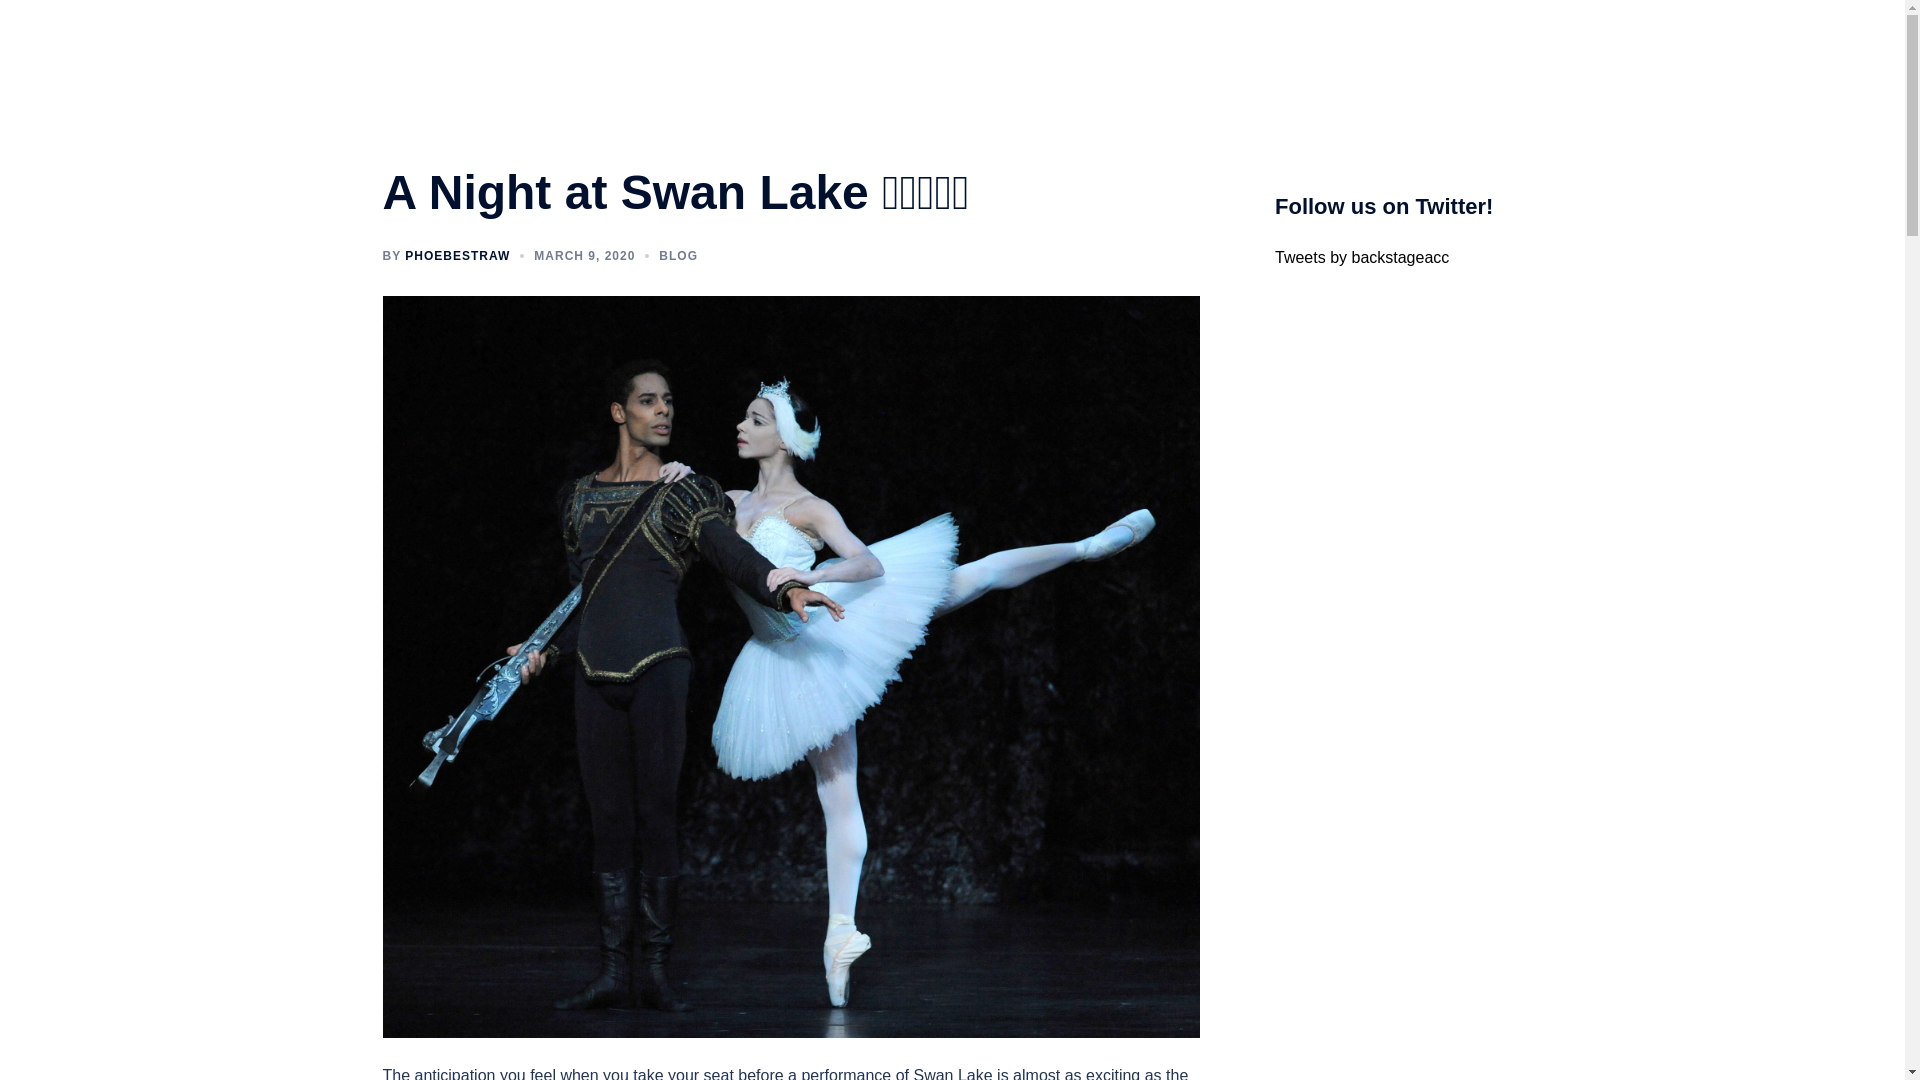 The height and width of the screenshot is (1080, 1920). What do you see at coordinates (458, 256) in the screenshot?
I see `PHOEBESTRAW` at bounding box center [458, 256].